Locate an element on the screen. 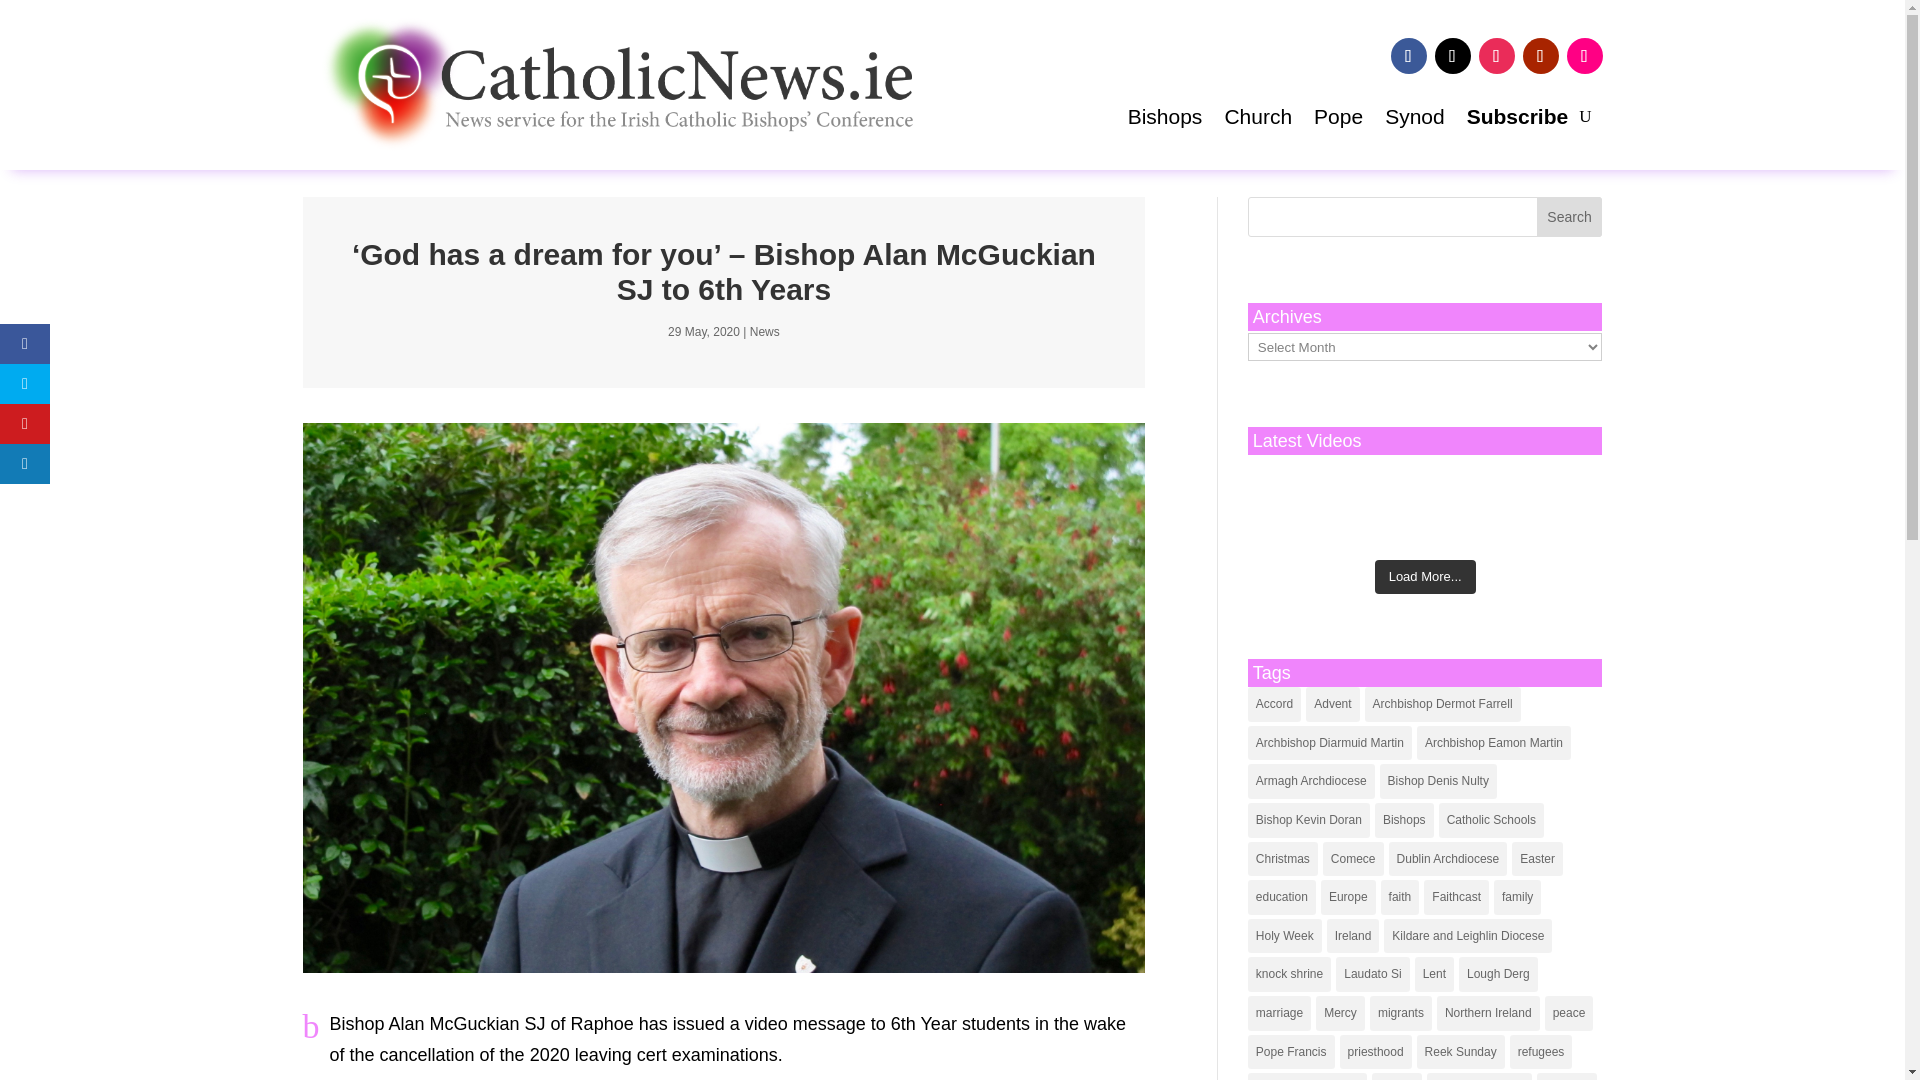  Catholic Schools is located at coordinates (1490, 820).